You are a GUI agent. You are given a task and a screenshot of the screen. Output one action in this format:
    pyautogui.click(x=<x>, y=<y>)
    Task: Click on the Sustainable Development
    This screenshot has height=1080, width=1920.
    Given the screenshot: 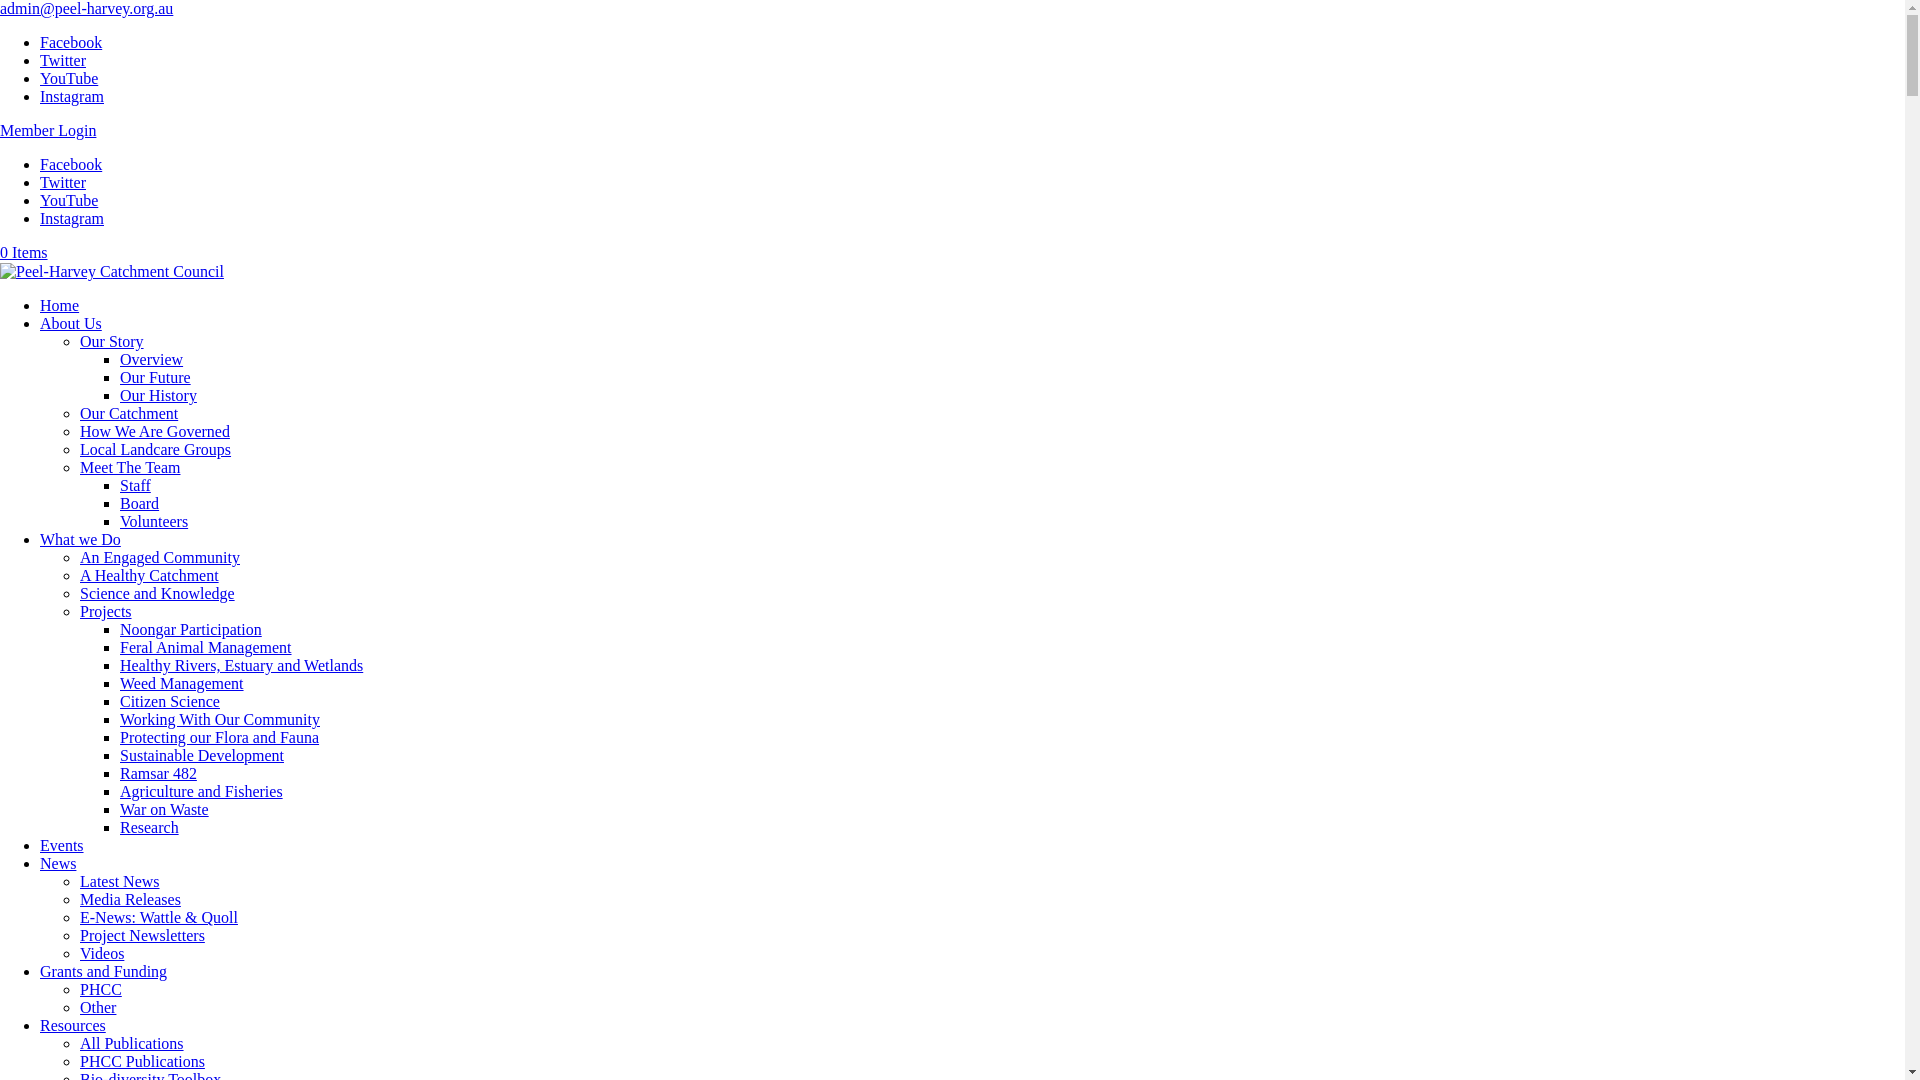 What is the action you would take?
    pyautogui.click(x=202, y=756)
    